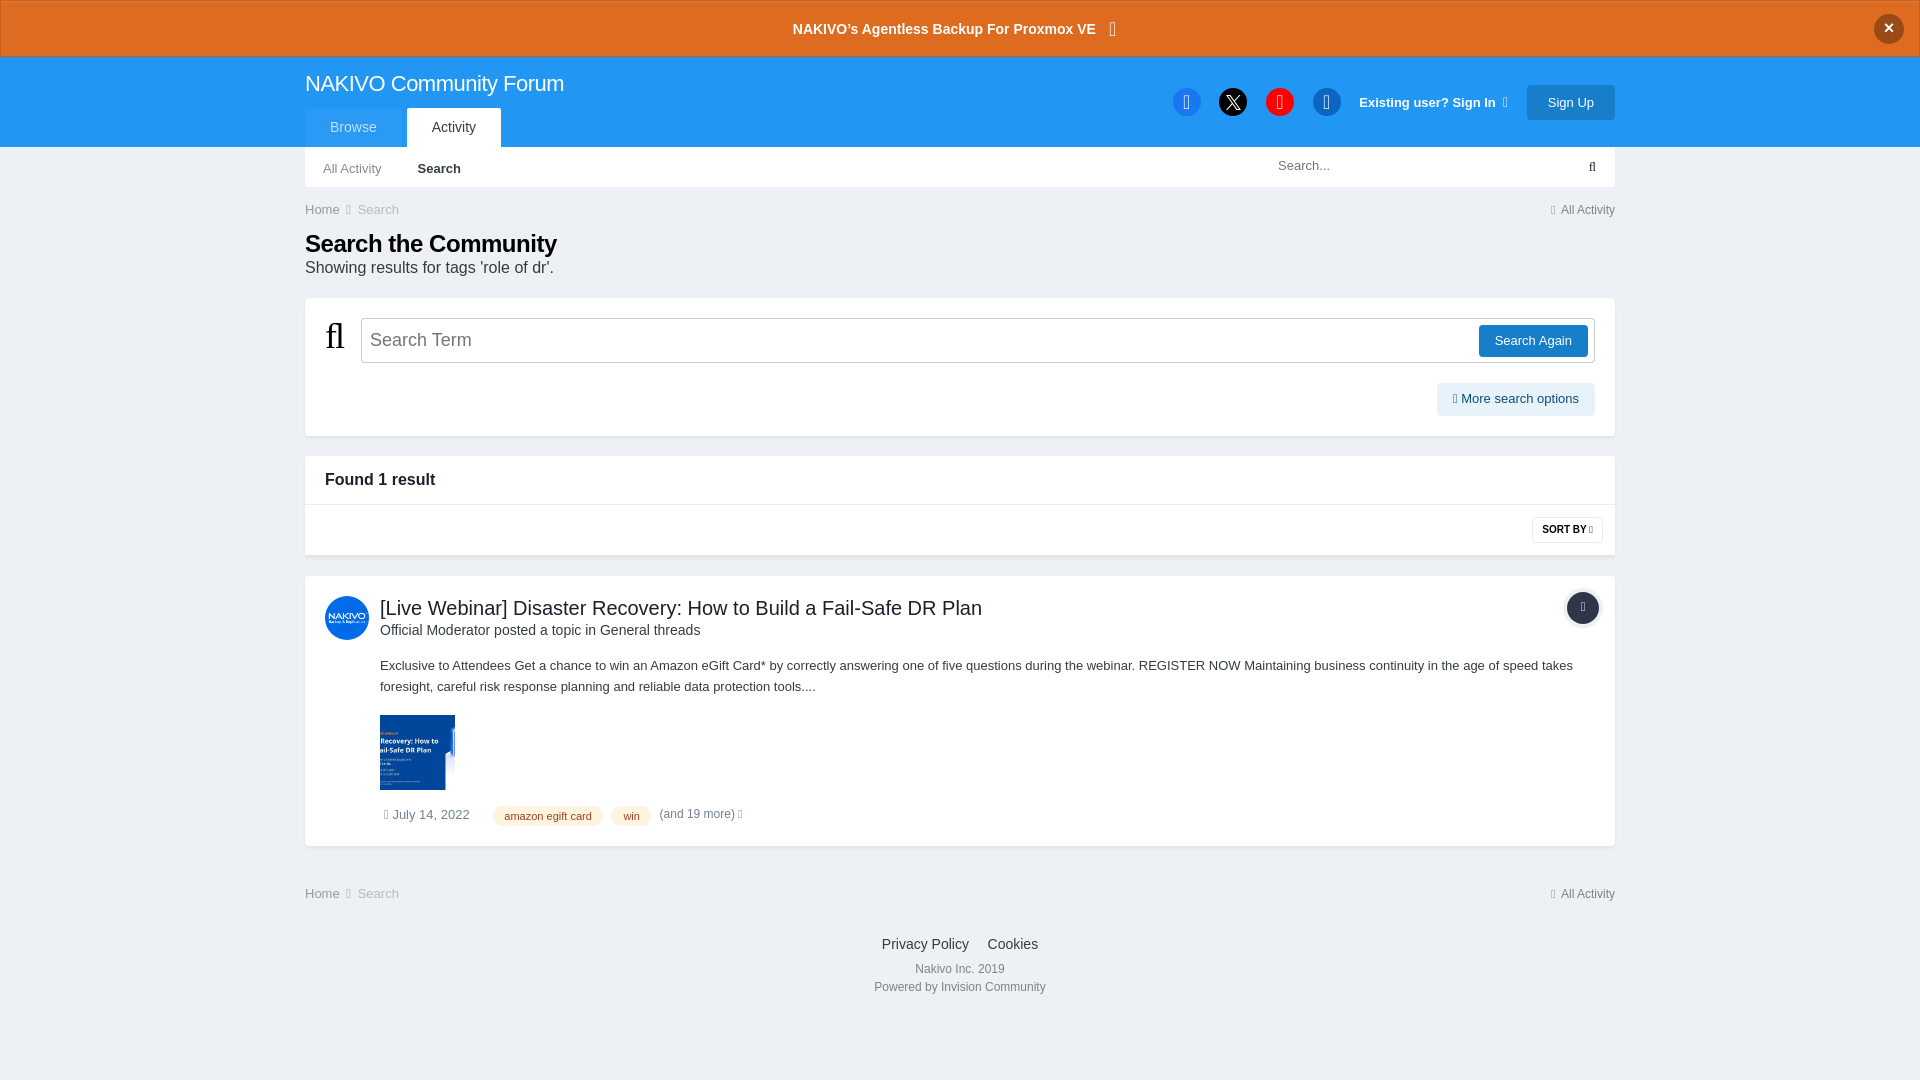 Image resolution: width=1920 pixels, height=1080 pixels. I want to click on Find other content tagged with 'win', so click(631, 816).